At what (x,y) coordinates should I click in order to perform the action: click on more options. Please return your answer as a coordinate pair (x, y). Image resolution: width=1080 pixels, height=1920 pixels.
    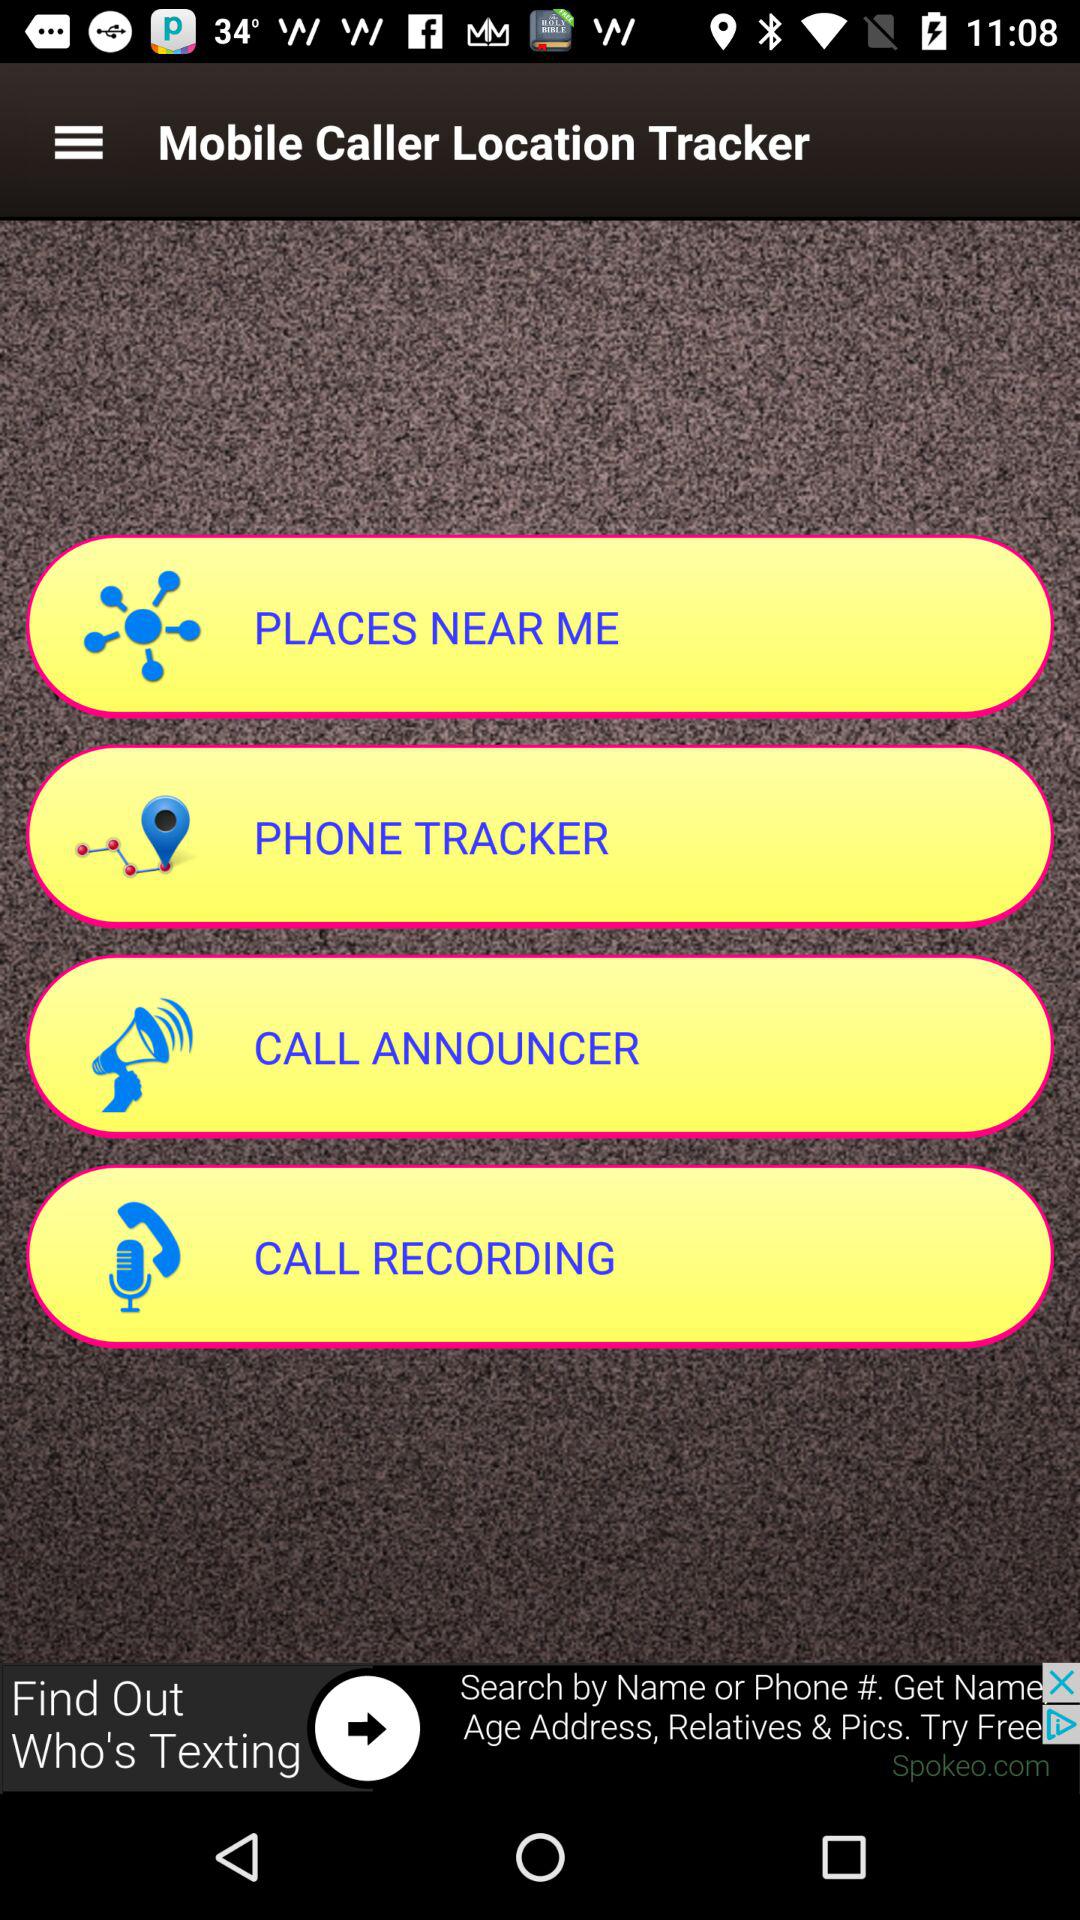
    Looking at the image, I should click on (78, 142).